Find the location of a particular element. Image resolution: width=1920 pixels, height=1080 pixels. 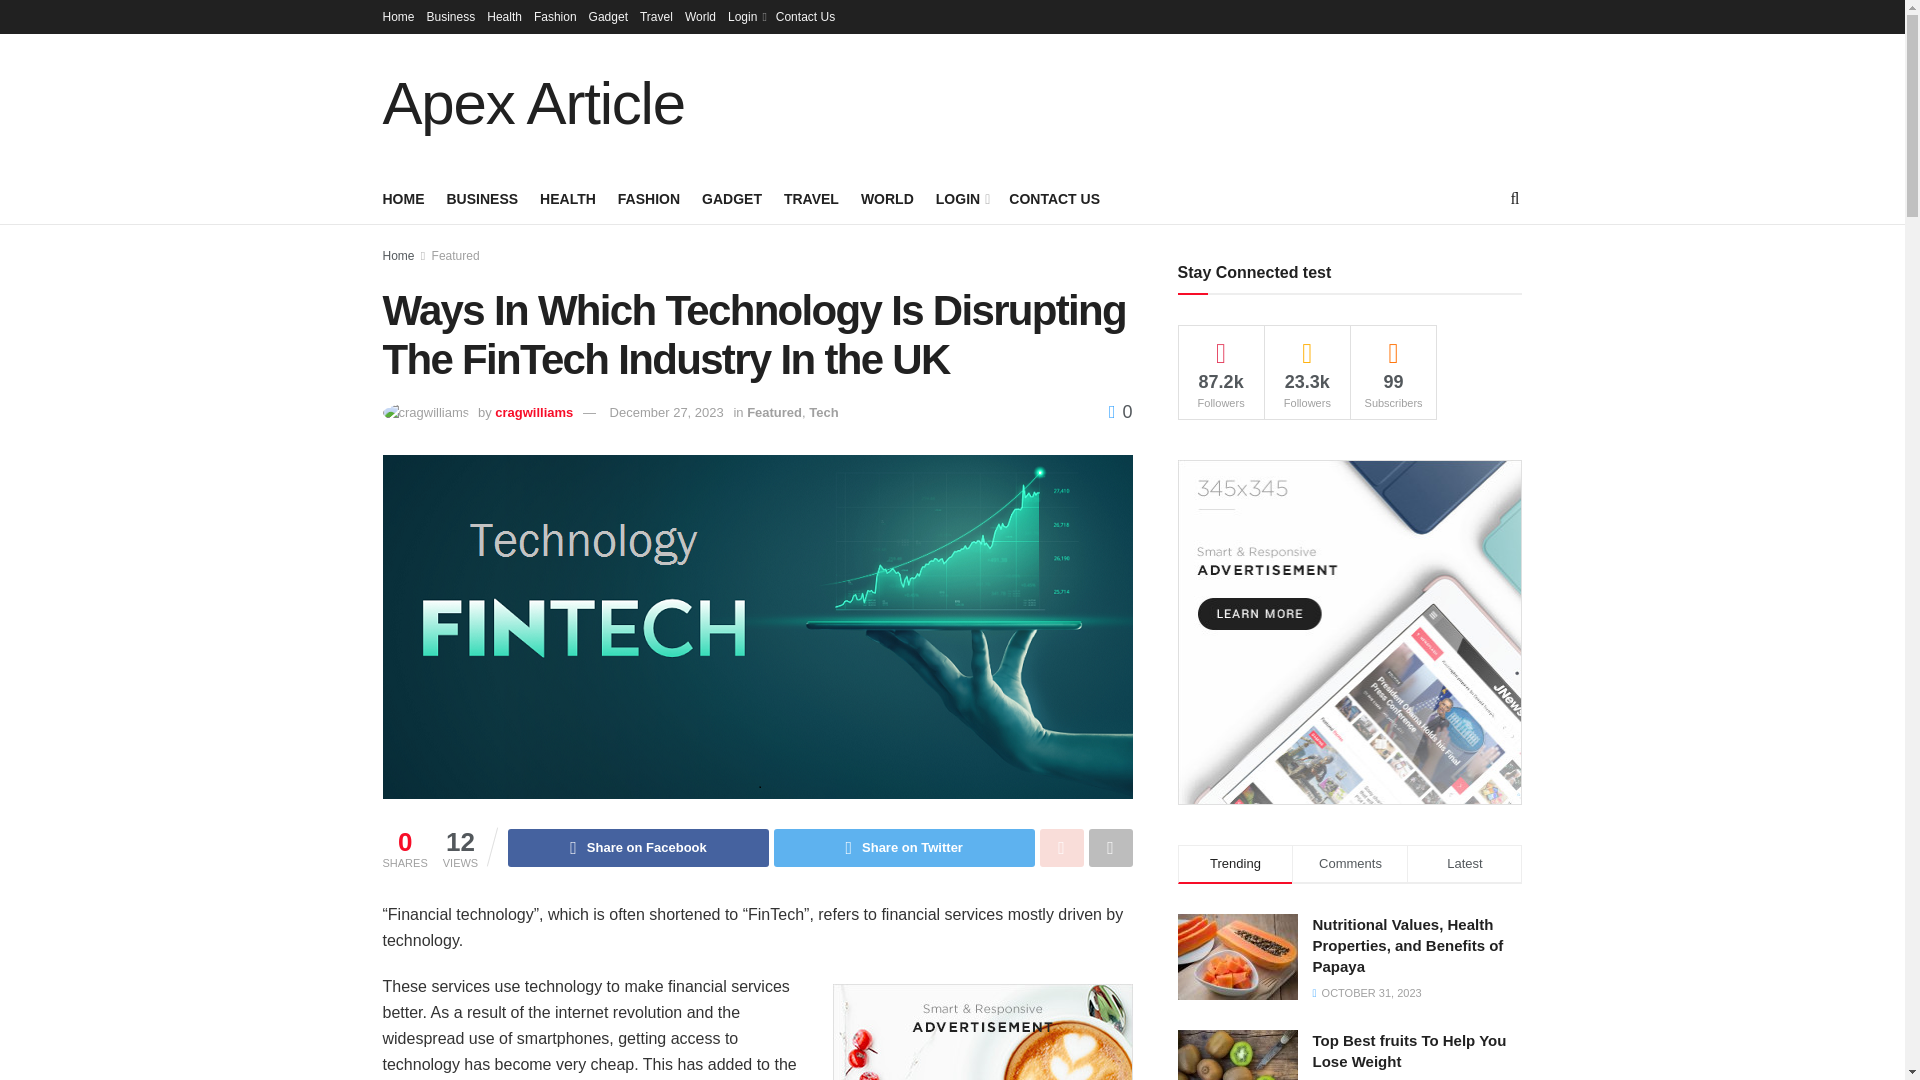

Health is located at coordinates (504, 16).